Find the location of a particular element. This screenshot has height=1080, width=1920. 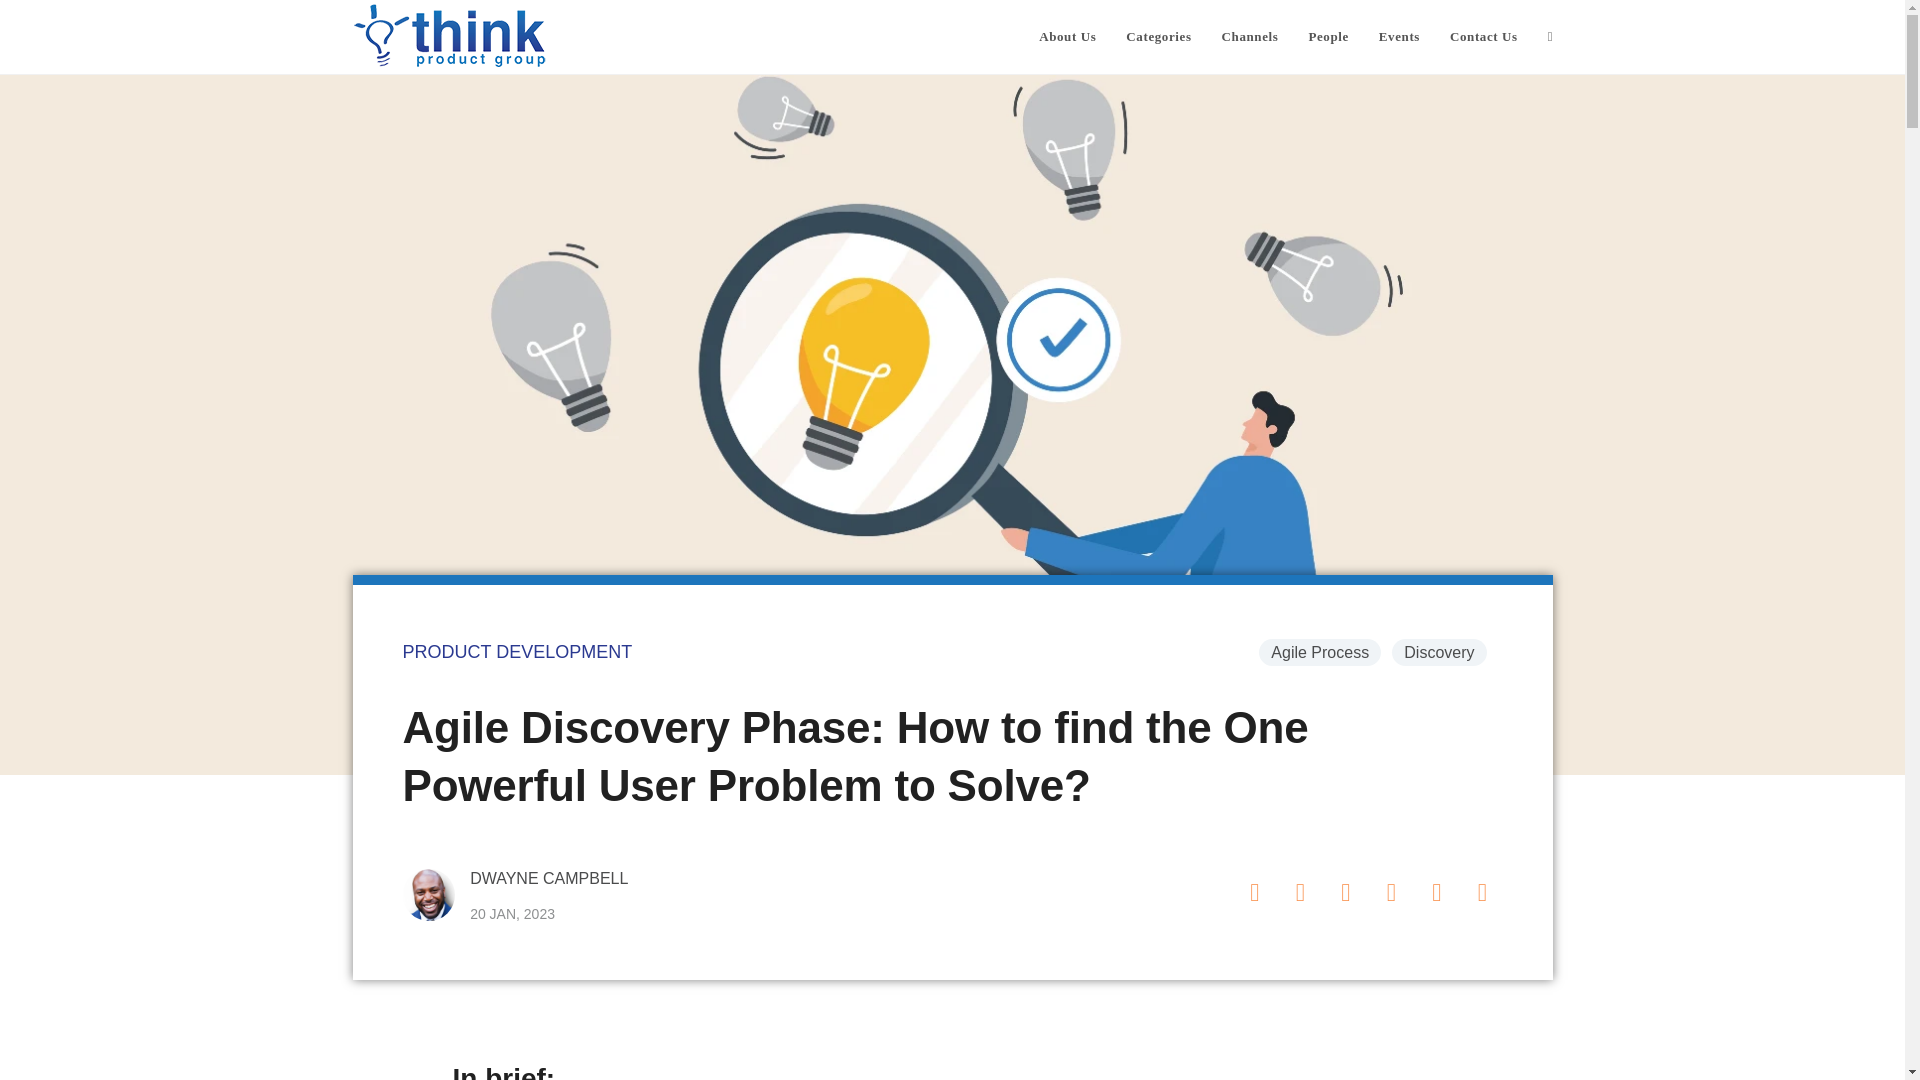

Channels is located at coordinates (1250, 37).